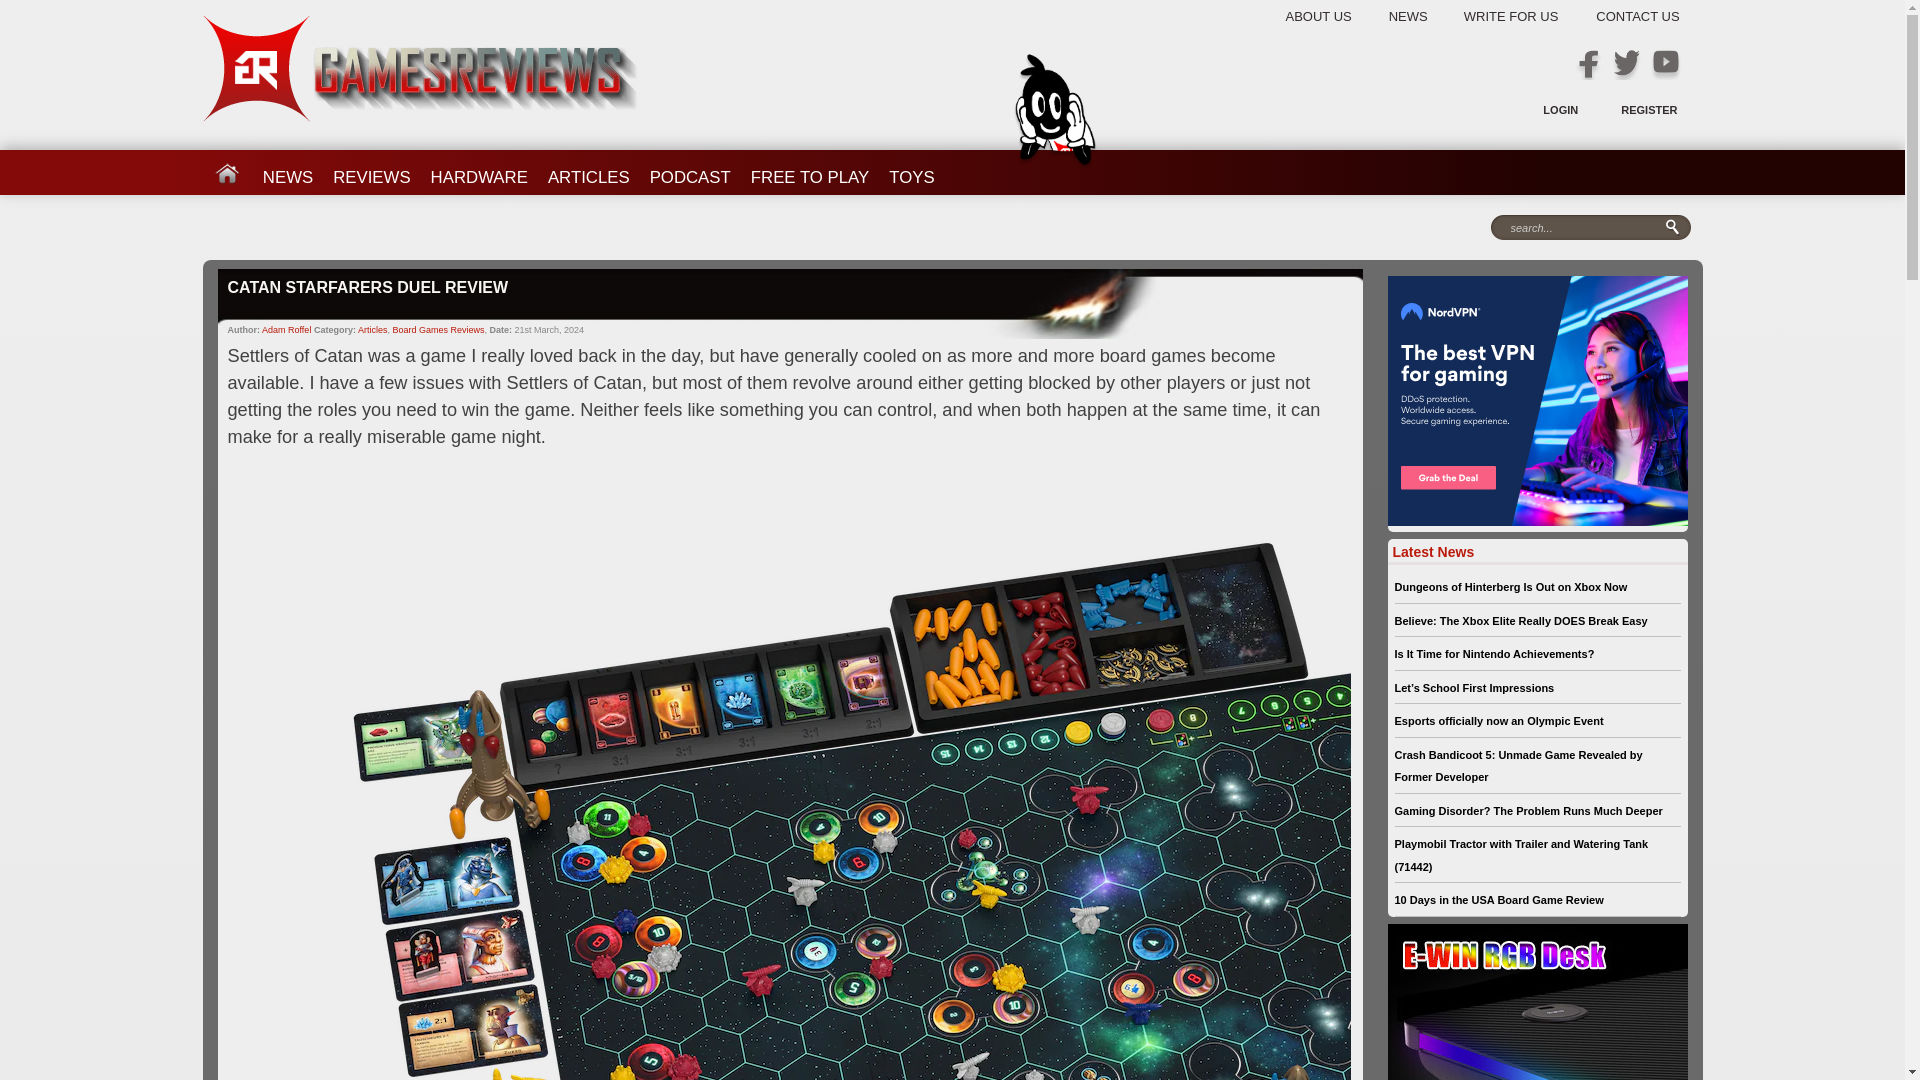  I want to click on PODCAST, so click(690, 170).